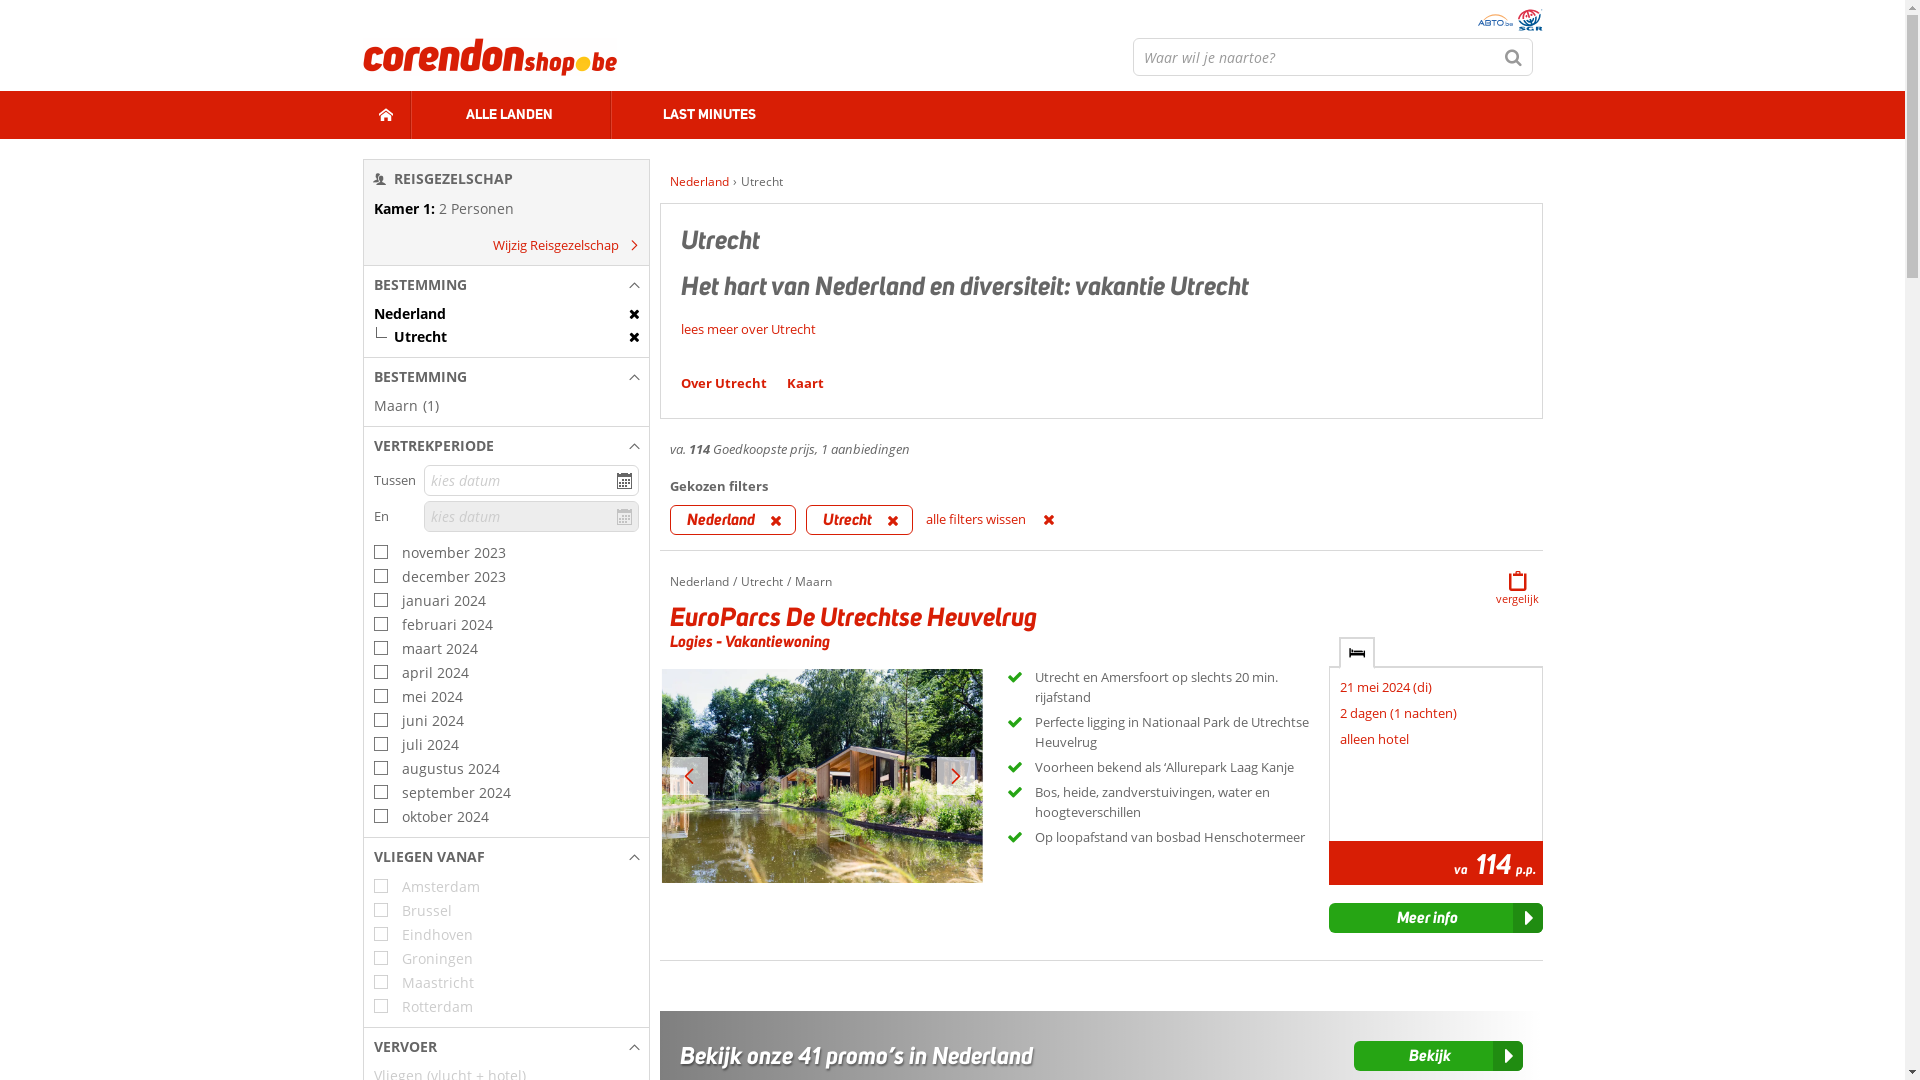  I want to click on Utrecht, so click(860, 520).